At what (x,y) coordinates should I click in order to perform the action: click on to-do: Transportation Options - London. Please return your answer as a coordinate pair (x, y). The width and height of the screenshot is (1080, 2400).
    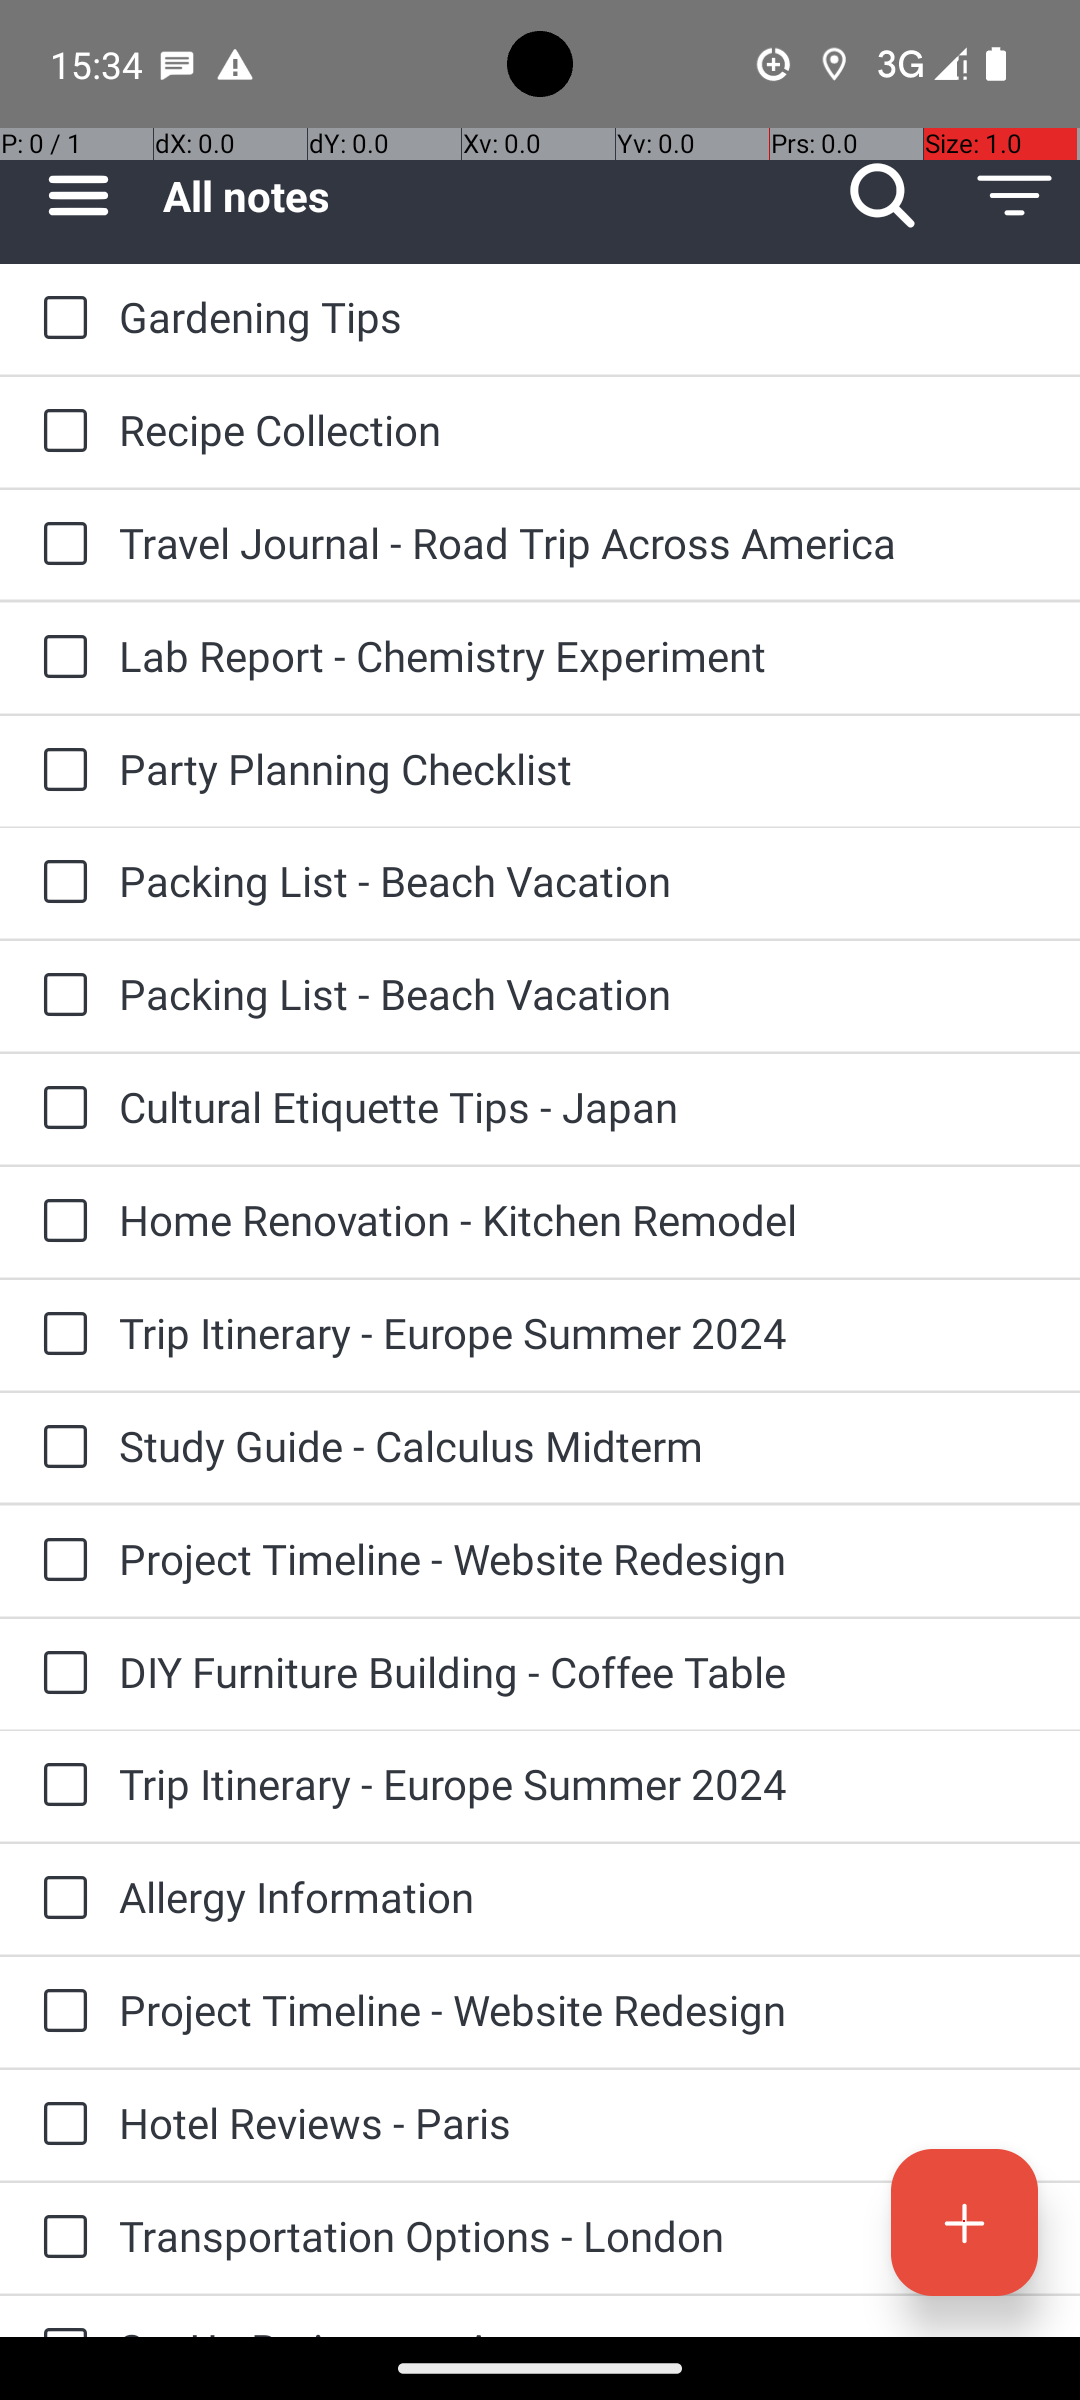
    Looking at the image, I should click on (60, 2238).